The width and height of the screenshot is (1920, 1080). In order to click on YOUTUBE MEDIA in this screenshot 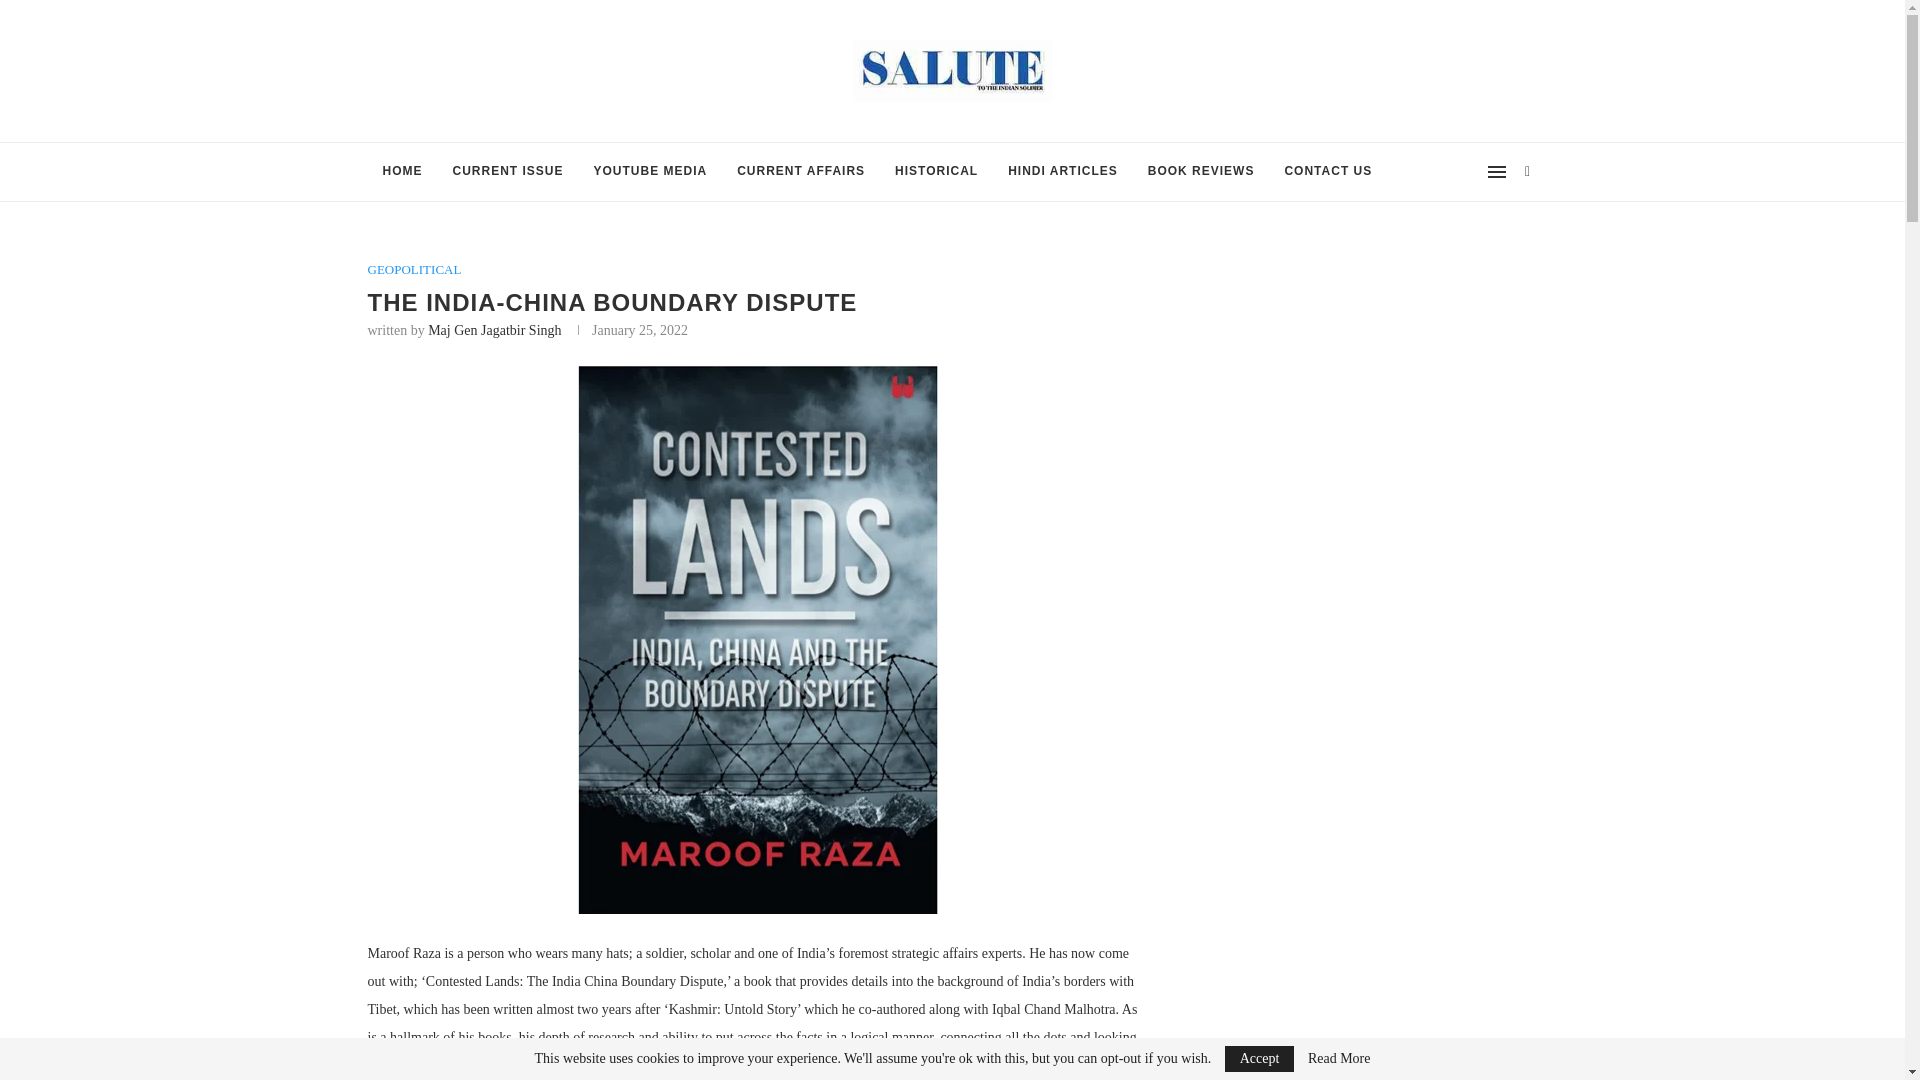, I will do `click(651, 171)`.